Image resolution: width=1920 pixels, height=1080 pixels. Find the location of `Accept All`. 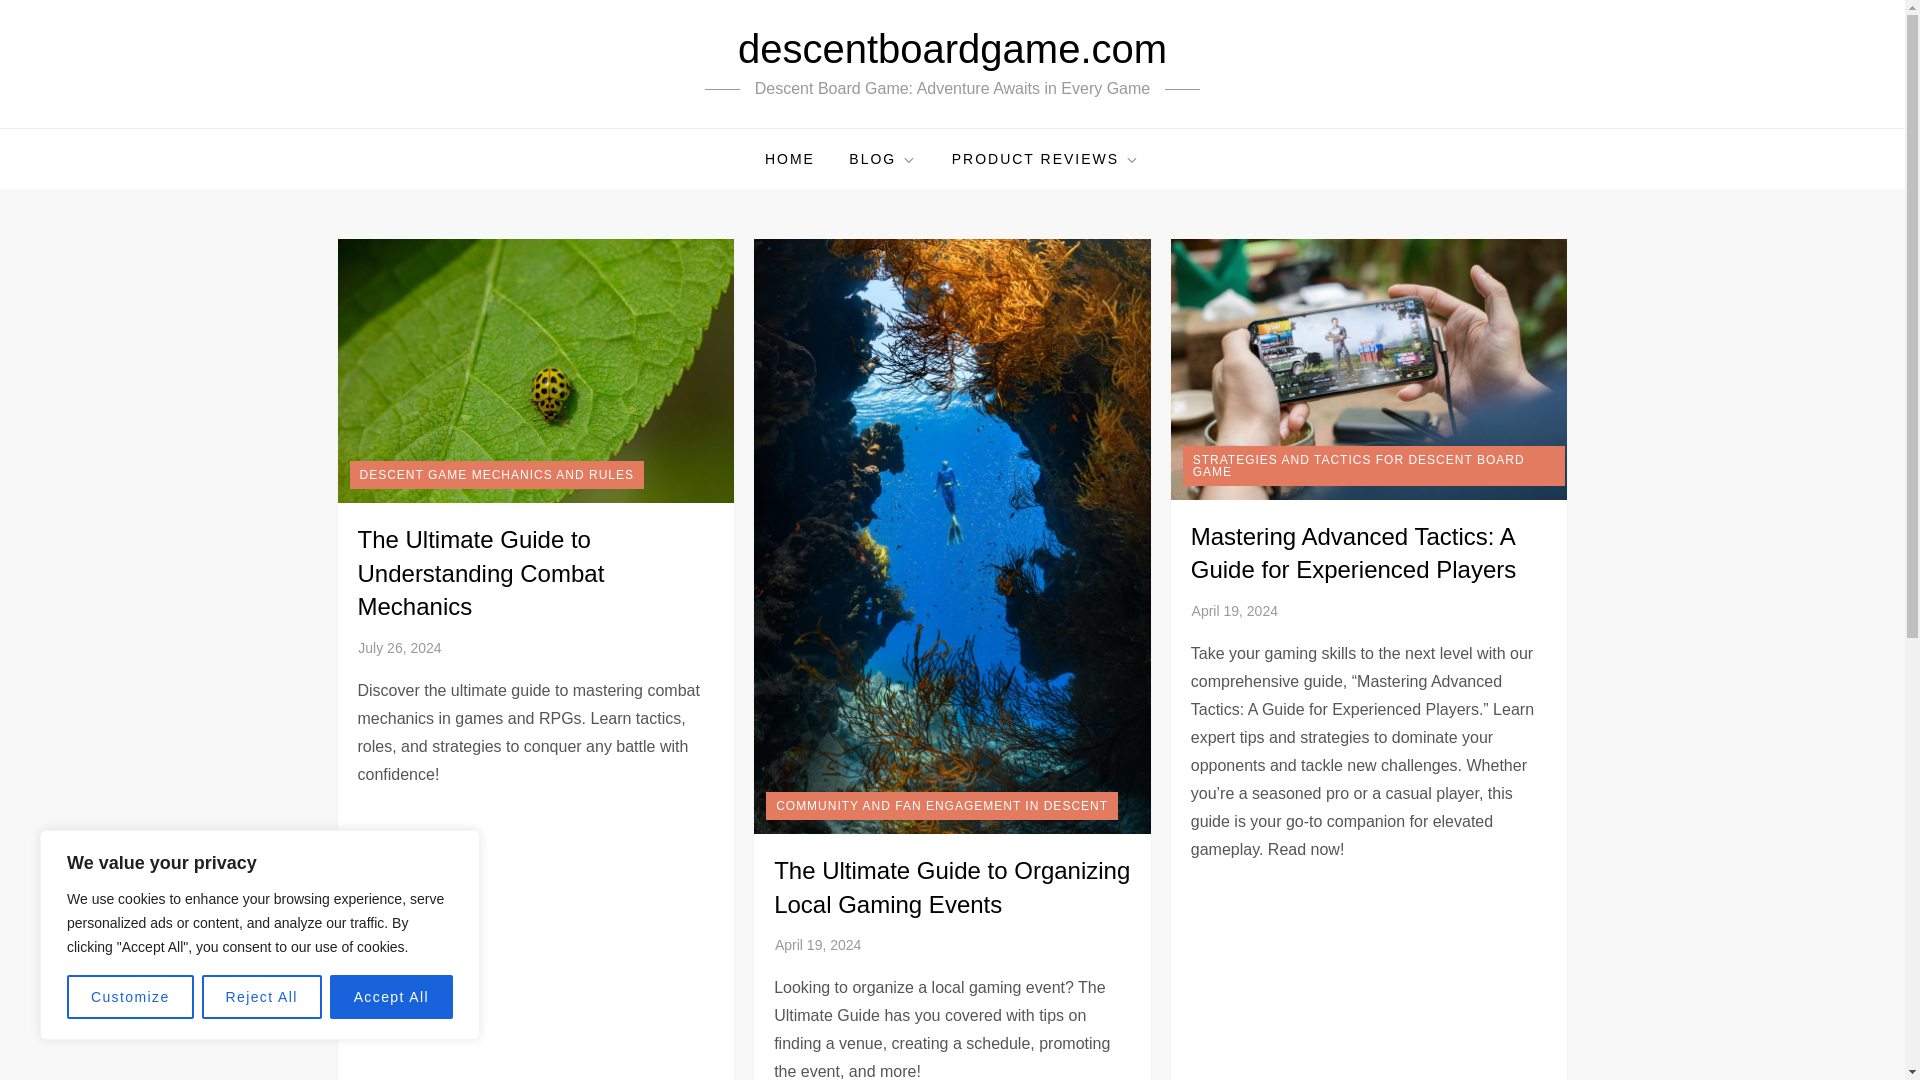

Accept All is located at coordinates (392, 997).